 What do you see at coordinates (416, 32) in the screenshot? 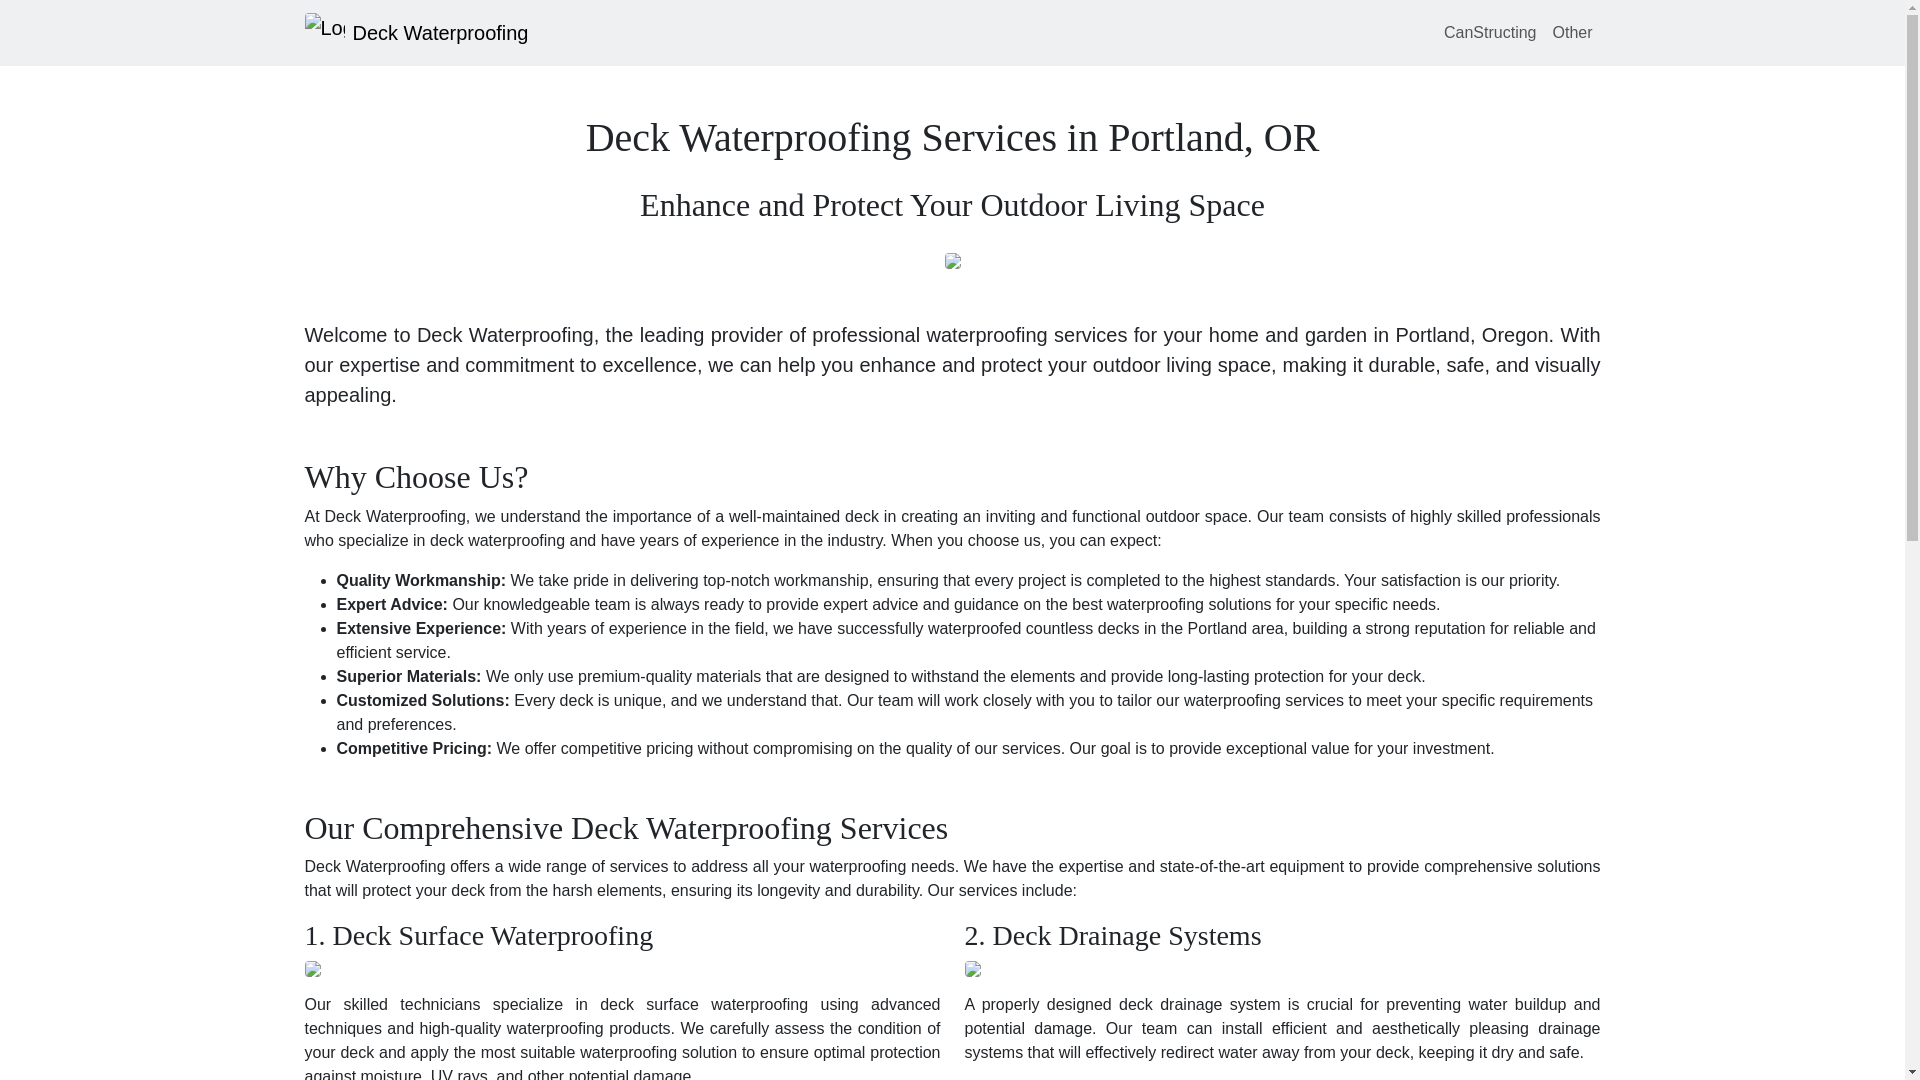
I see `Deck Waterproofing` at bounding box center [416, 32].